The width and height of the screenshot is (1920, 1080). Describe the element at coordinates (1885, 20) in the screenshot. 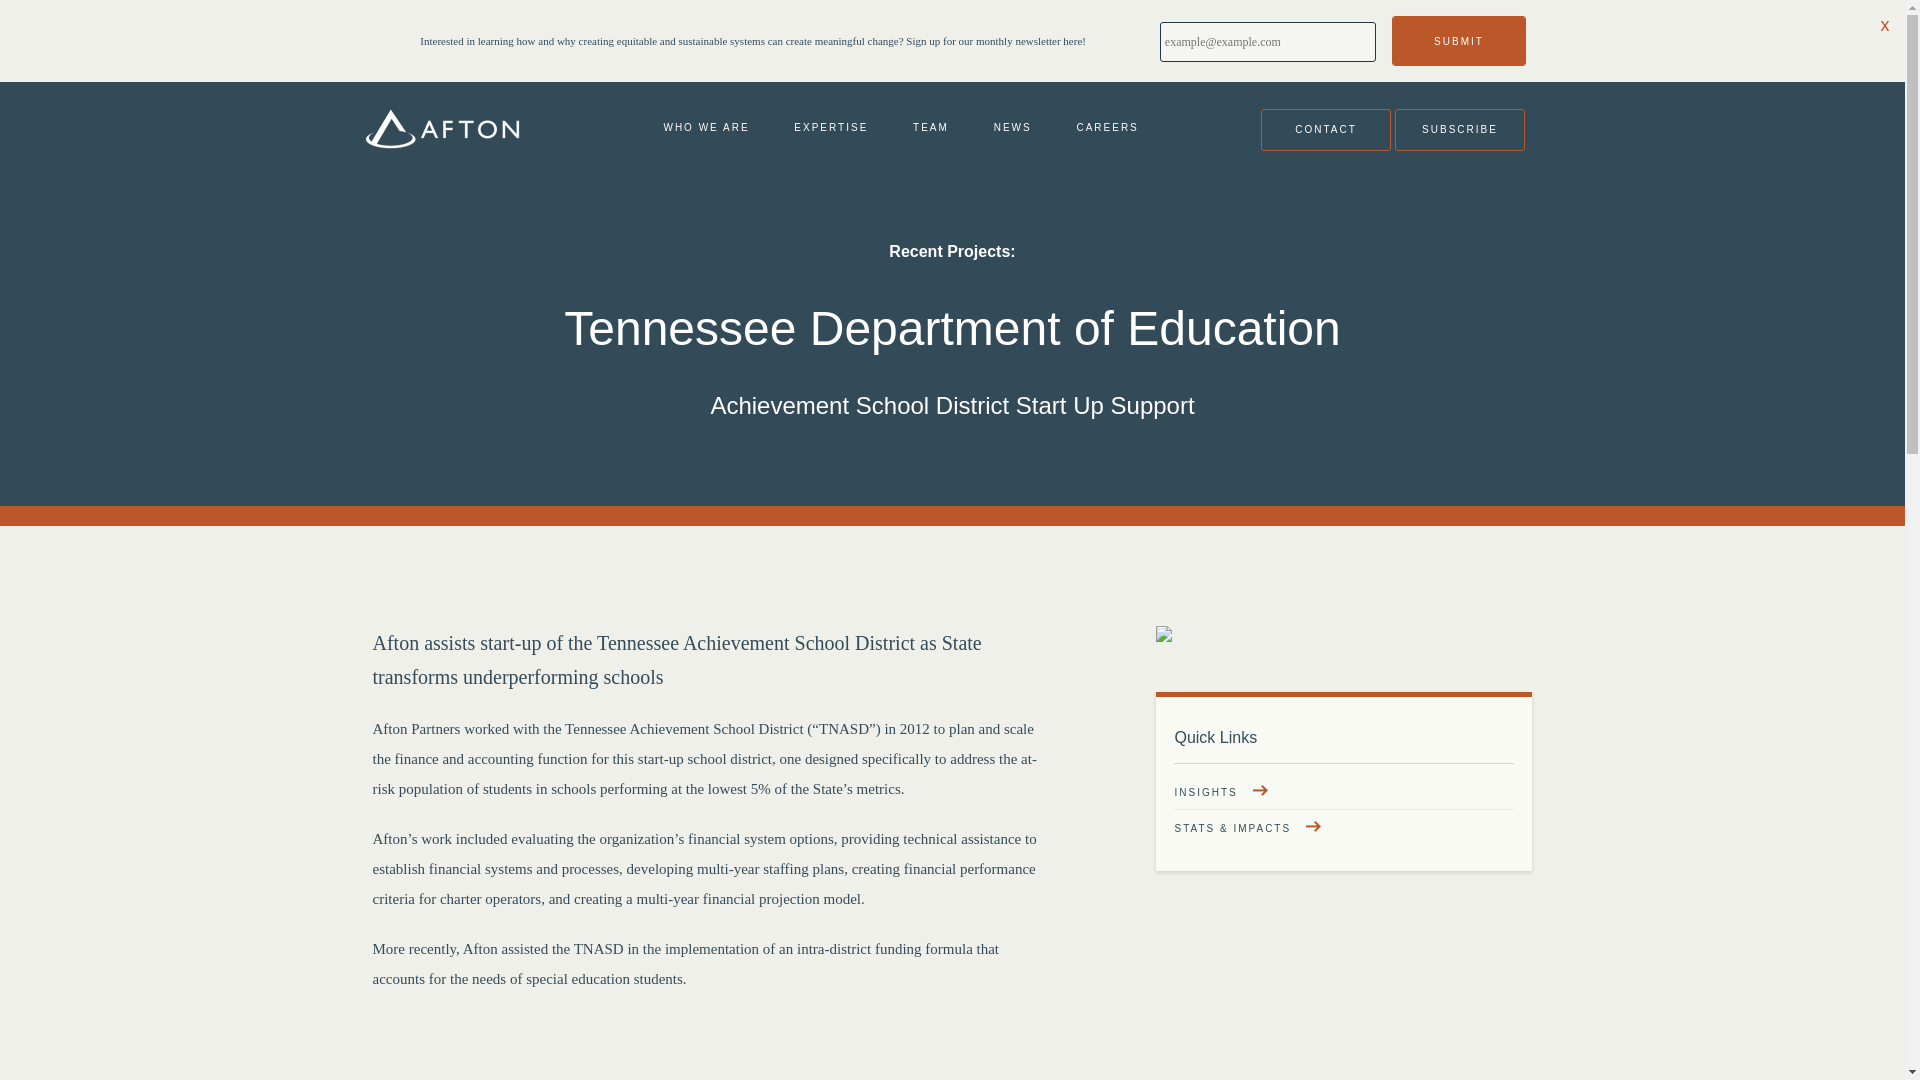

I see `x` at that location.